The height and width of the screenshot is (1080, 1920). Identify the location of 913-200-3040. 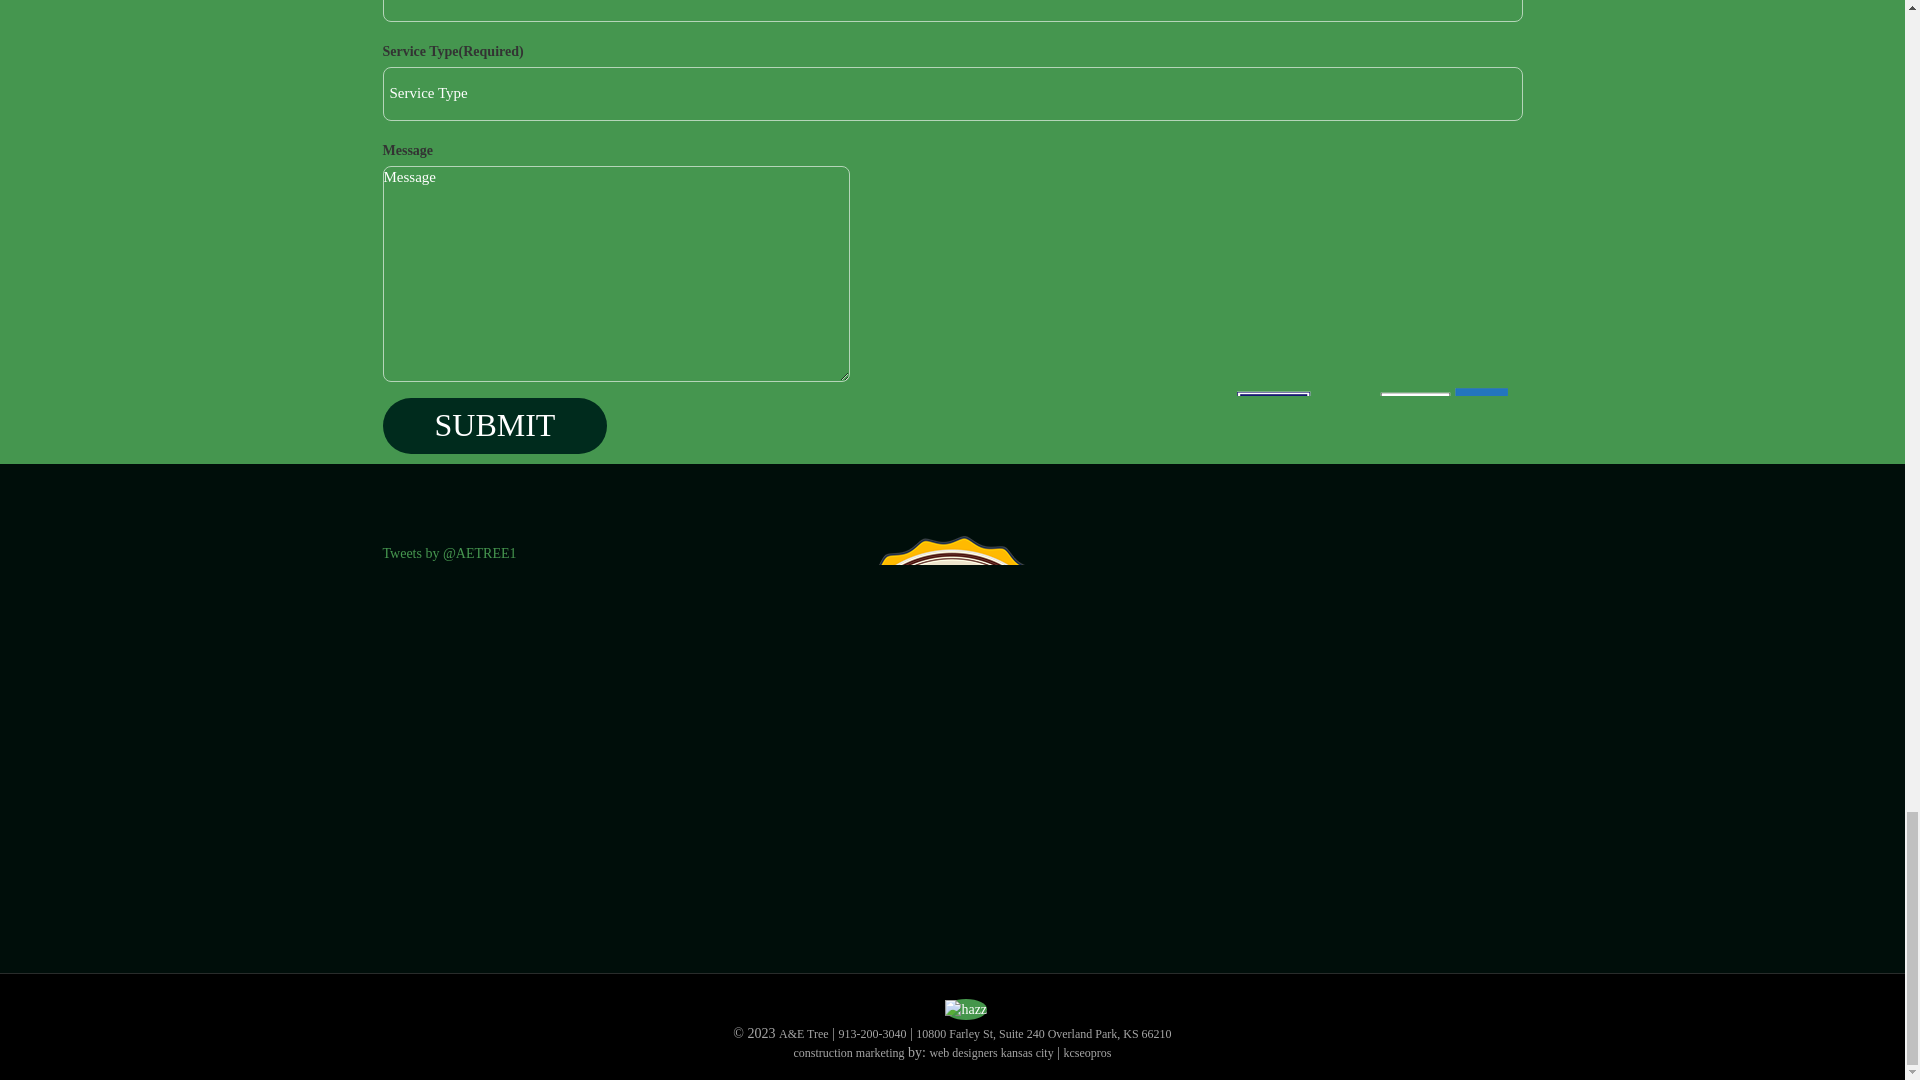
(872, 1034).